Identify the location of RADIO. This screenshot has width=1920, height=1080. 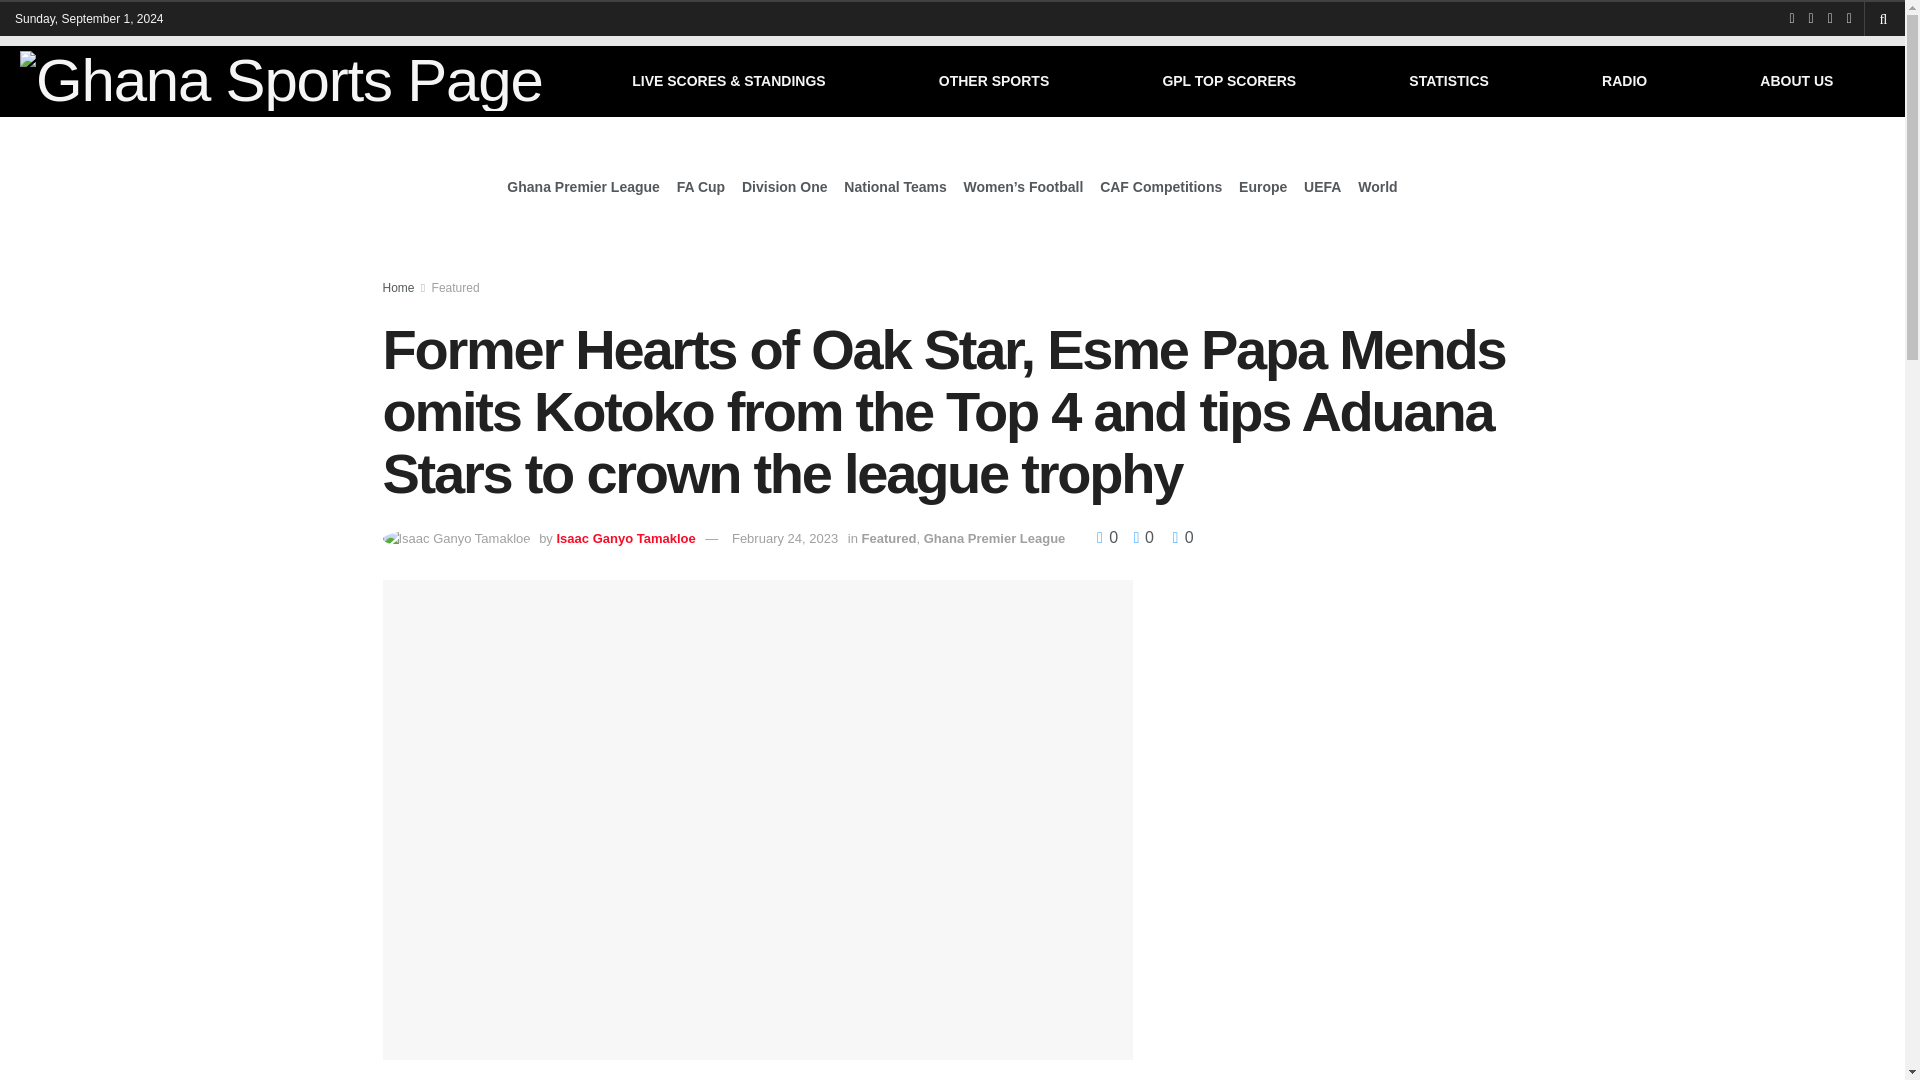
(1624, 81).